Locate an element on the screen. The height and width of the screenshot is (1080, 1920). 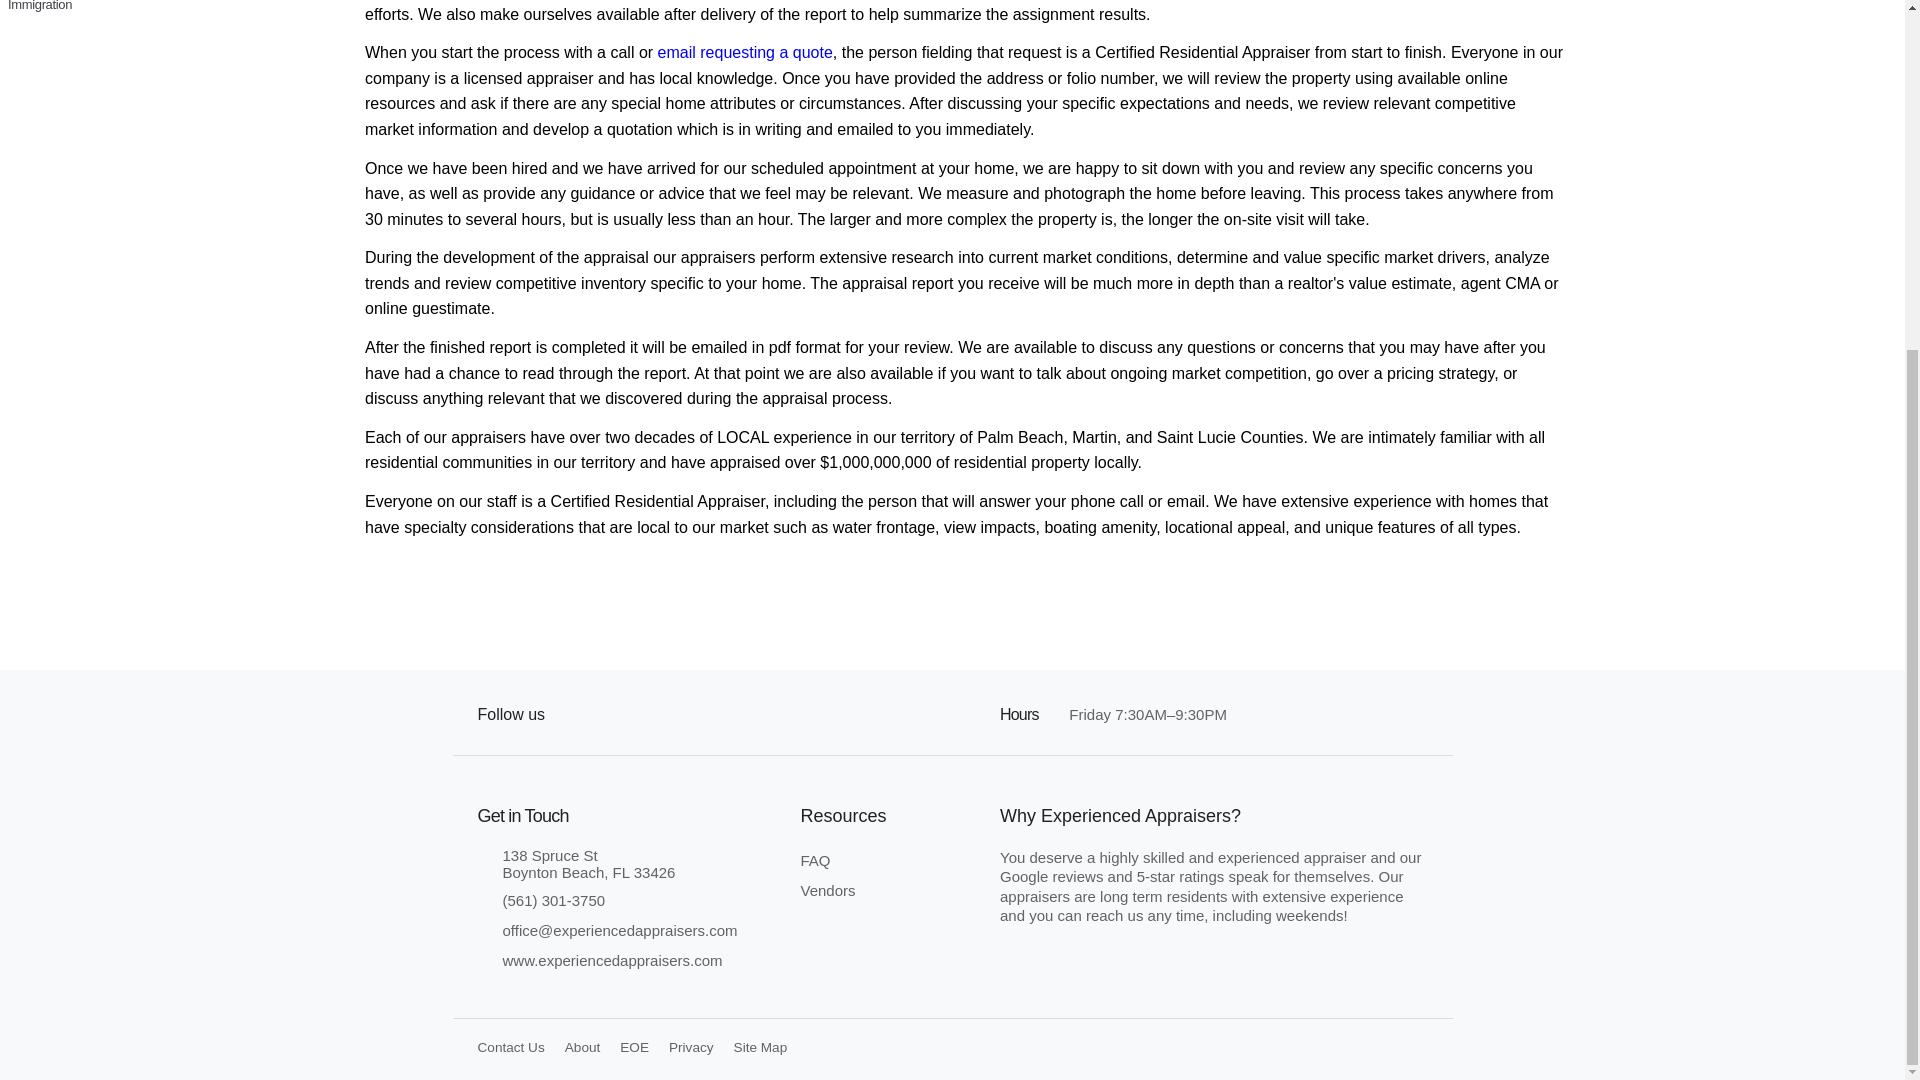
email requesting a quote is located at coordinates (696, 1048).